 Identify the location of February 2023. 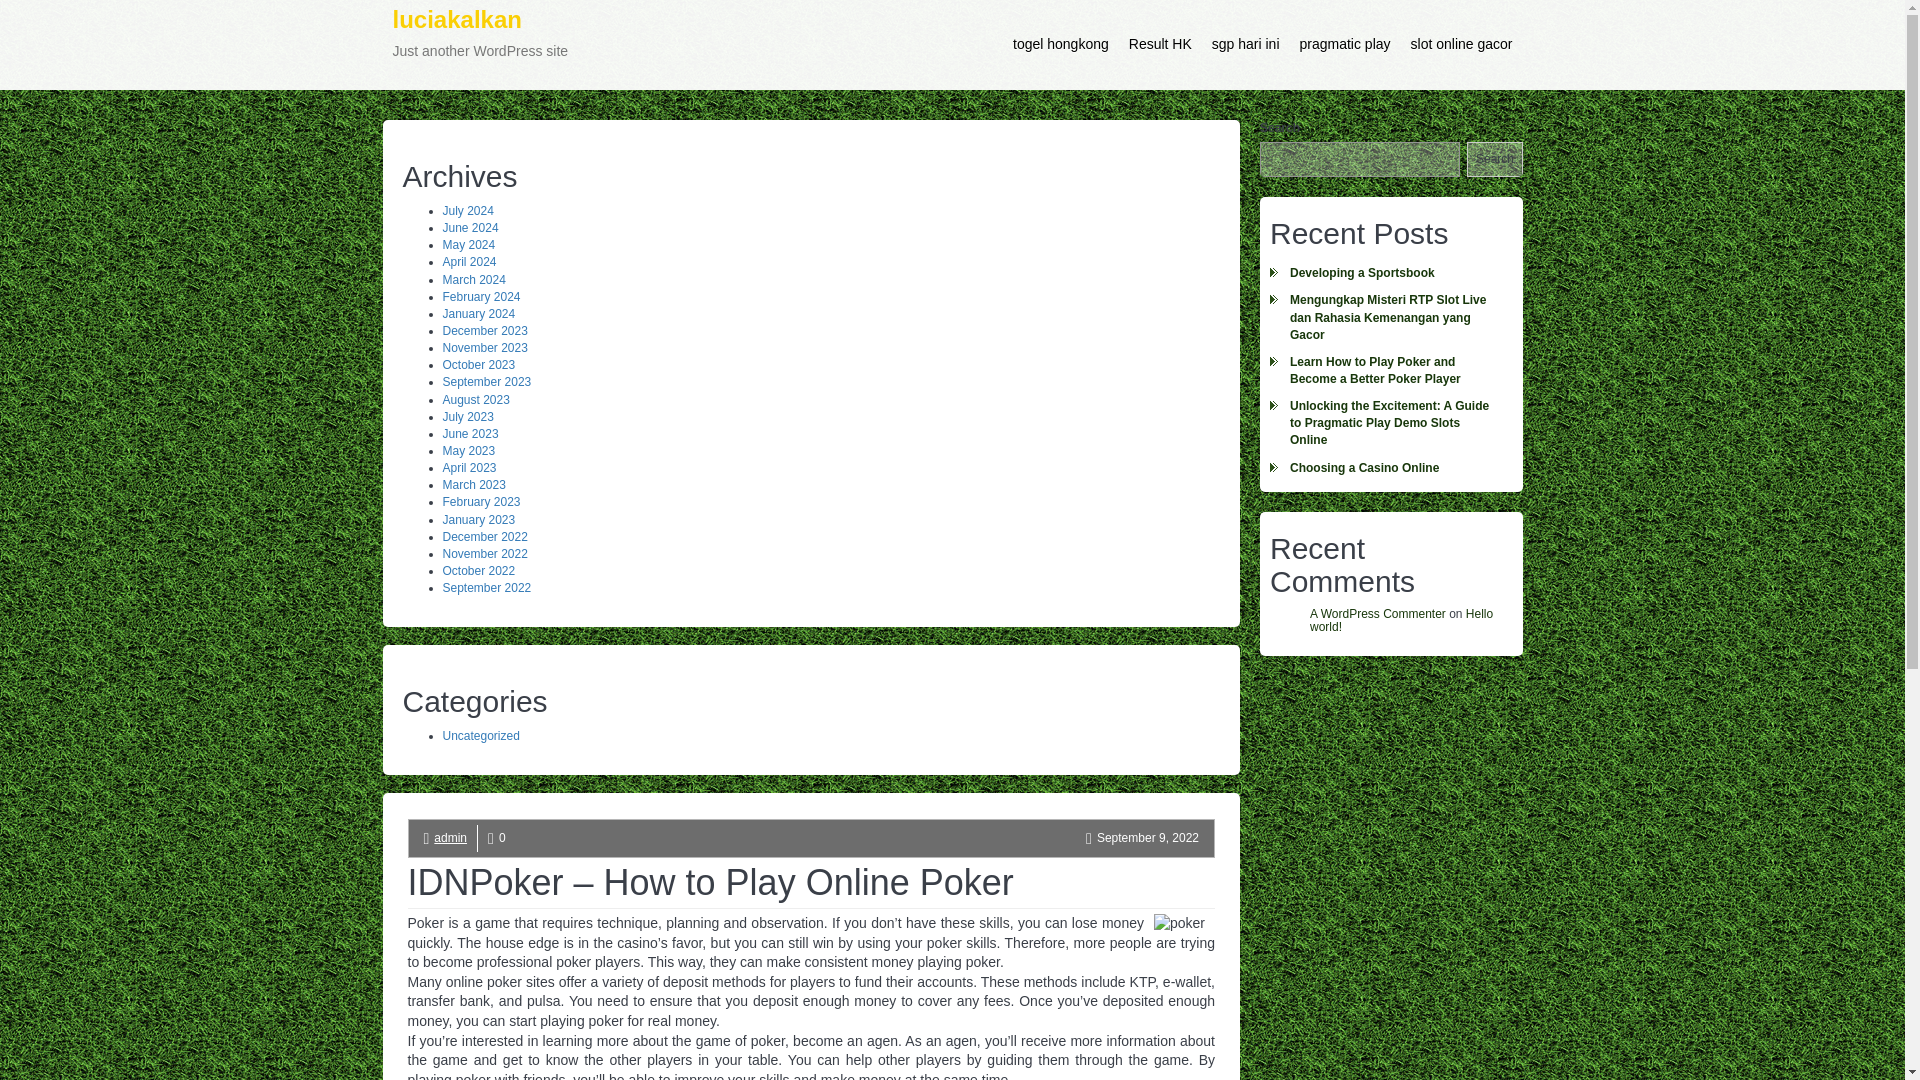
(480, 501).